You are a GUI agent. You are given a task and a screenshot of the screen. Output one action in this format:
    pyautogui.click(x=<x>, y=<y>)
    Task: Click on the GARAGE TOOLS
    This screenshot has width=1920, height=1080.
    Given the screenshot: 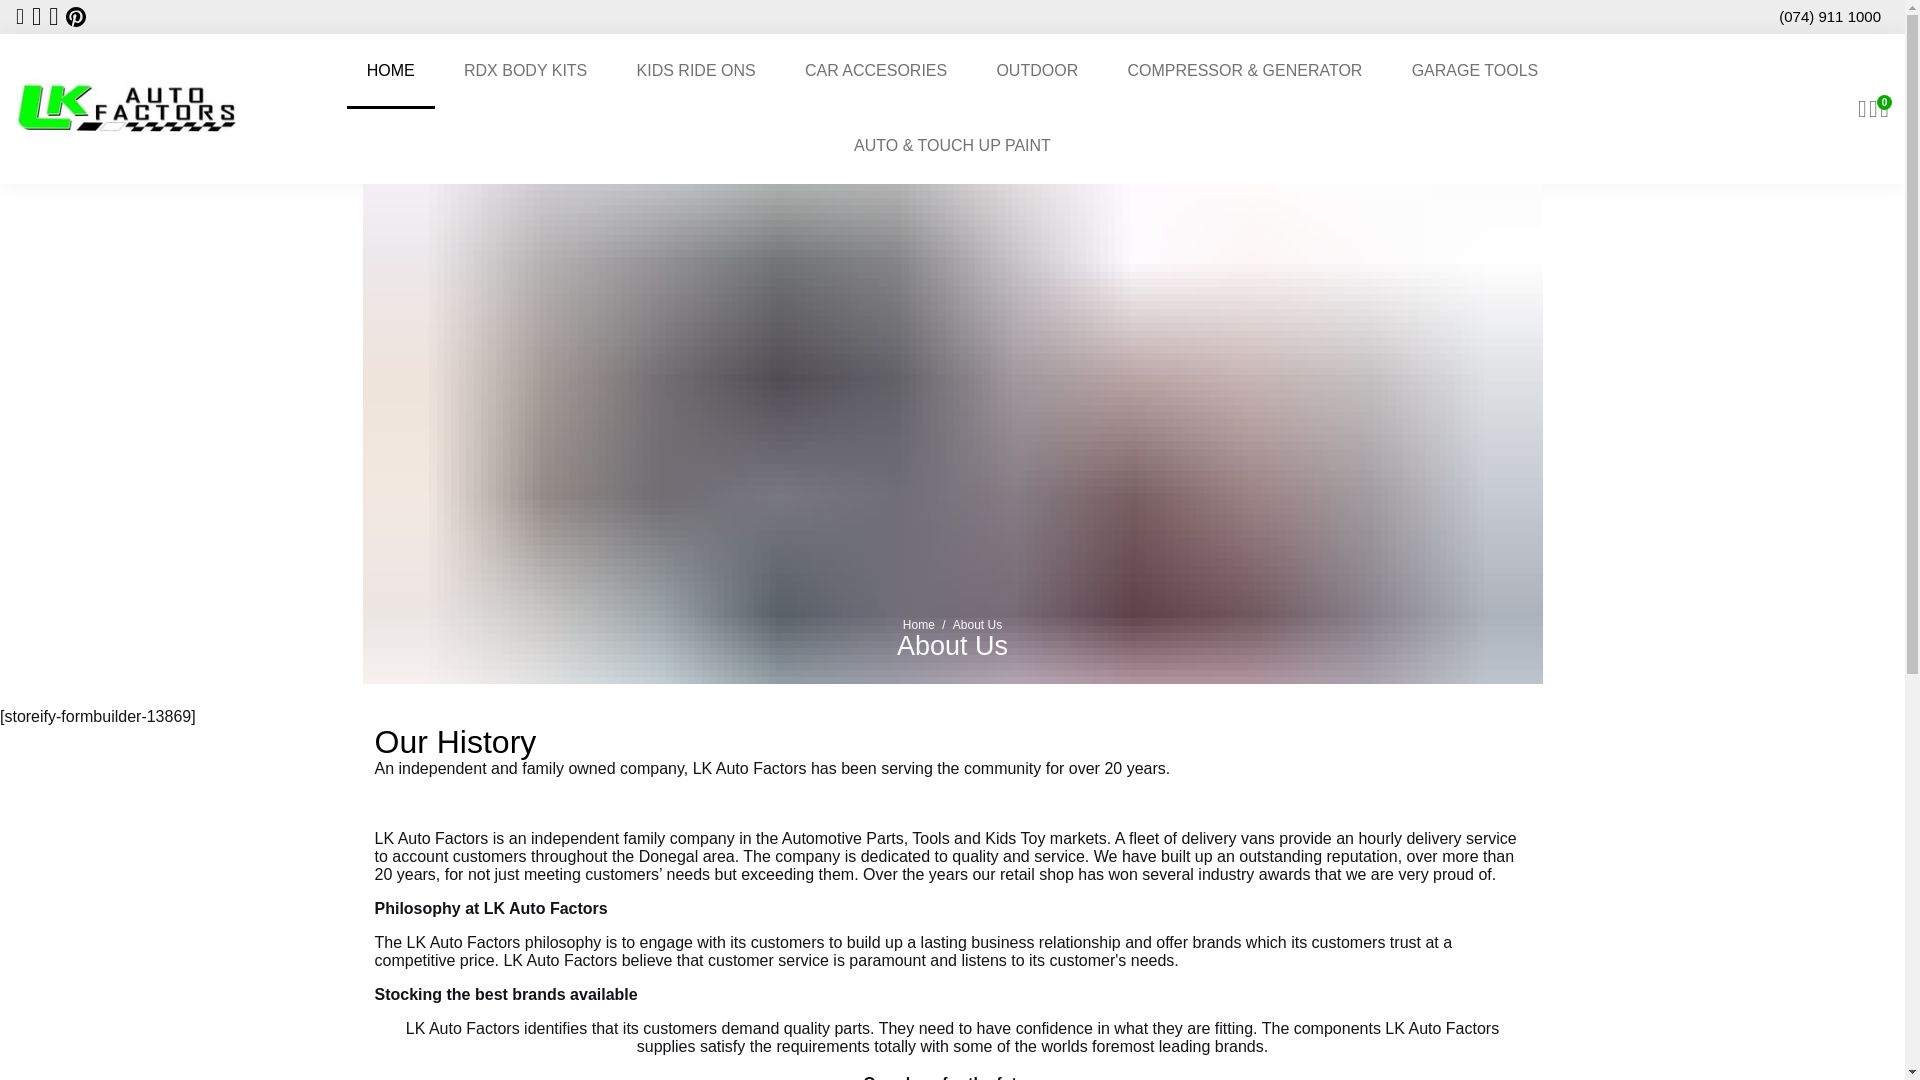 What is the action you would take?
    pyautogui.click(x=1476, y=71)
    